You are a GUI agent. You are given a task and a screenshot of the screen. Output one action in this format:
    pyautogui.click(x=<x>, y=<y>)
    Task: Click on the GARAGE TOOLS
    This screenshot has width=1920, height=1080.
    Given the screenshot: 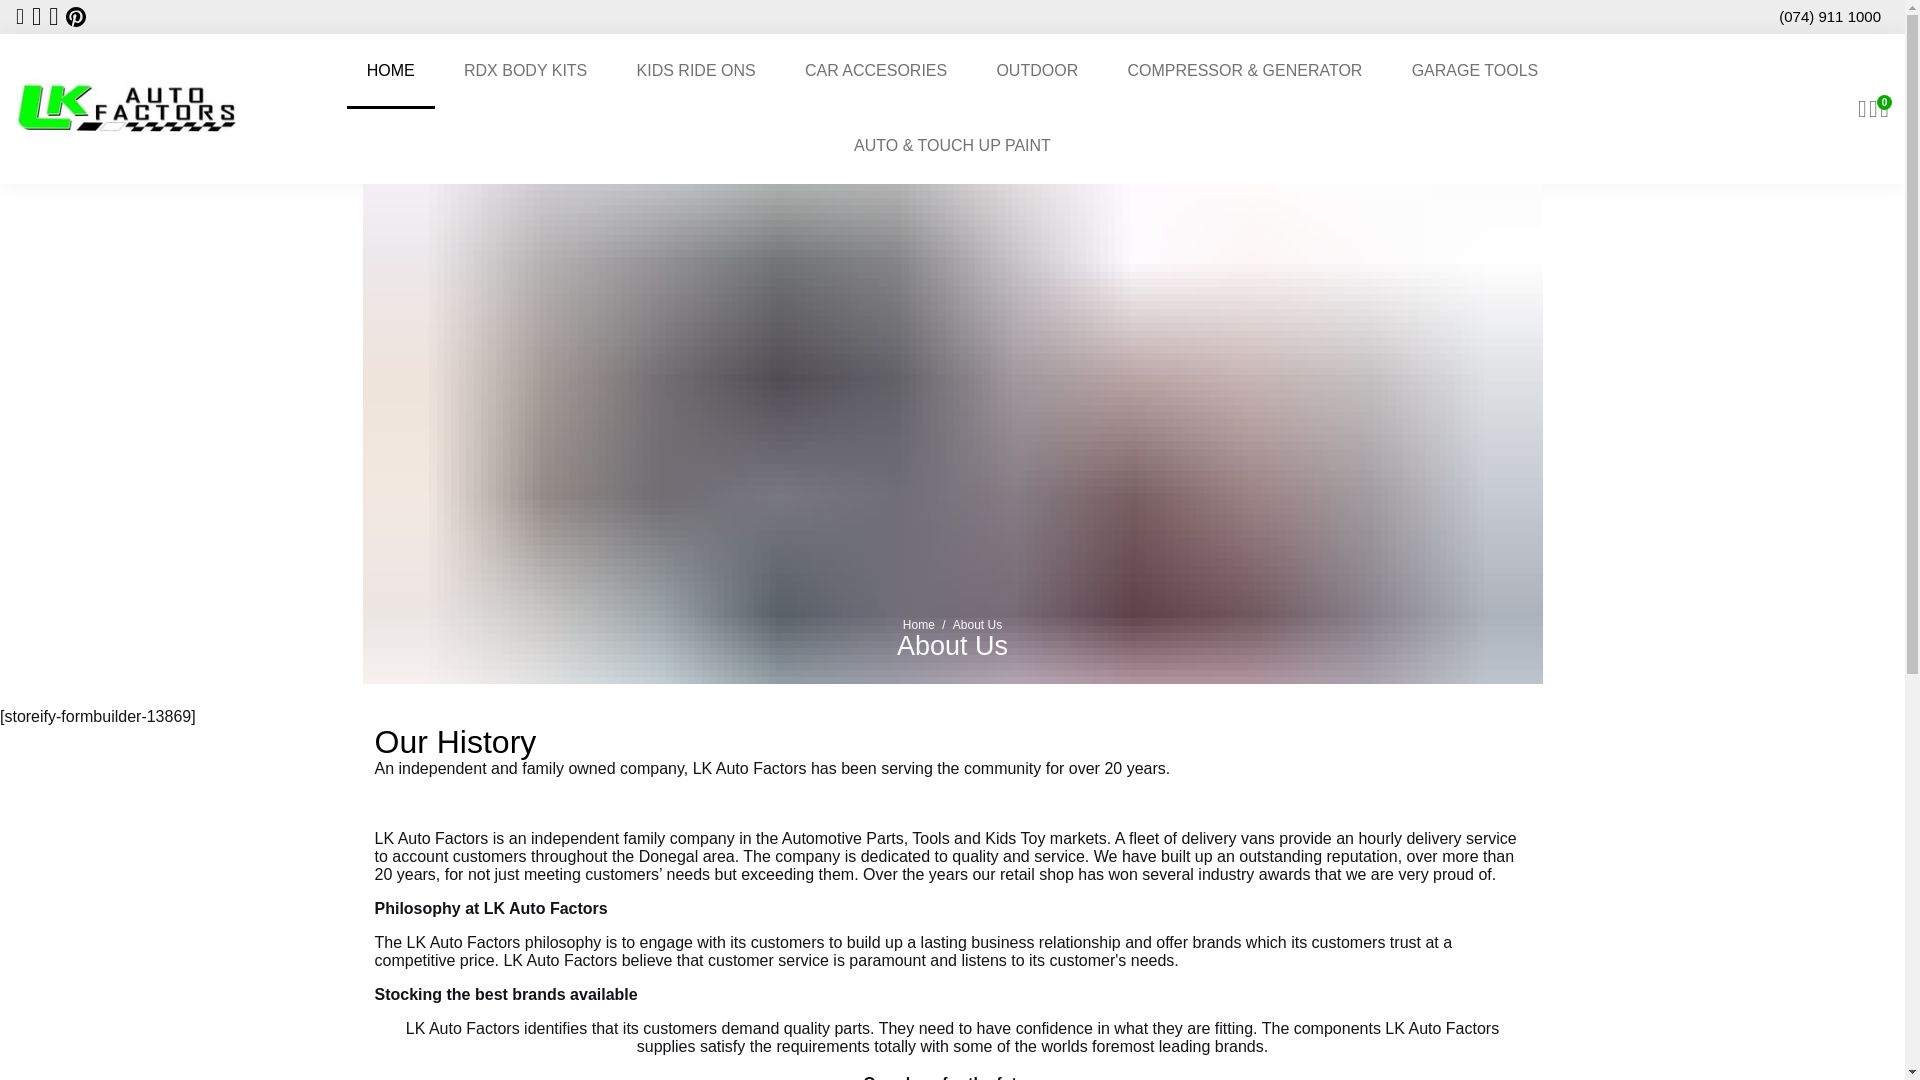 What is the action you would take?
    pyautogui.click(x=1476, y=71)
    